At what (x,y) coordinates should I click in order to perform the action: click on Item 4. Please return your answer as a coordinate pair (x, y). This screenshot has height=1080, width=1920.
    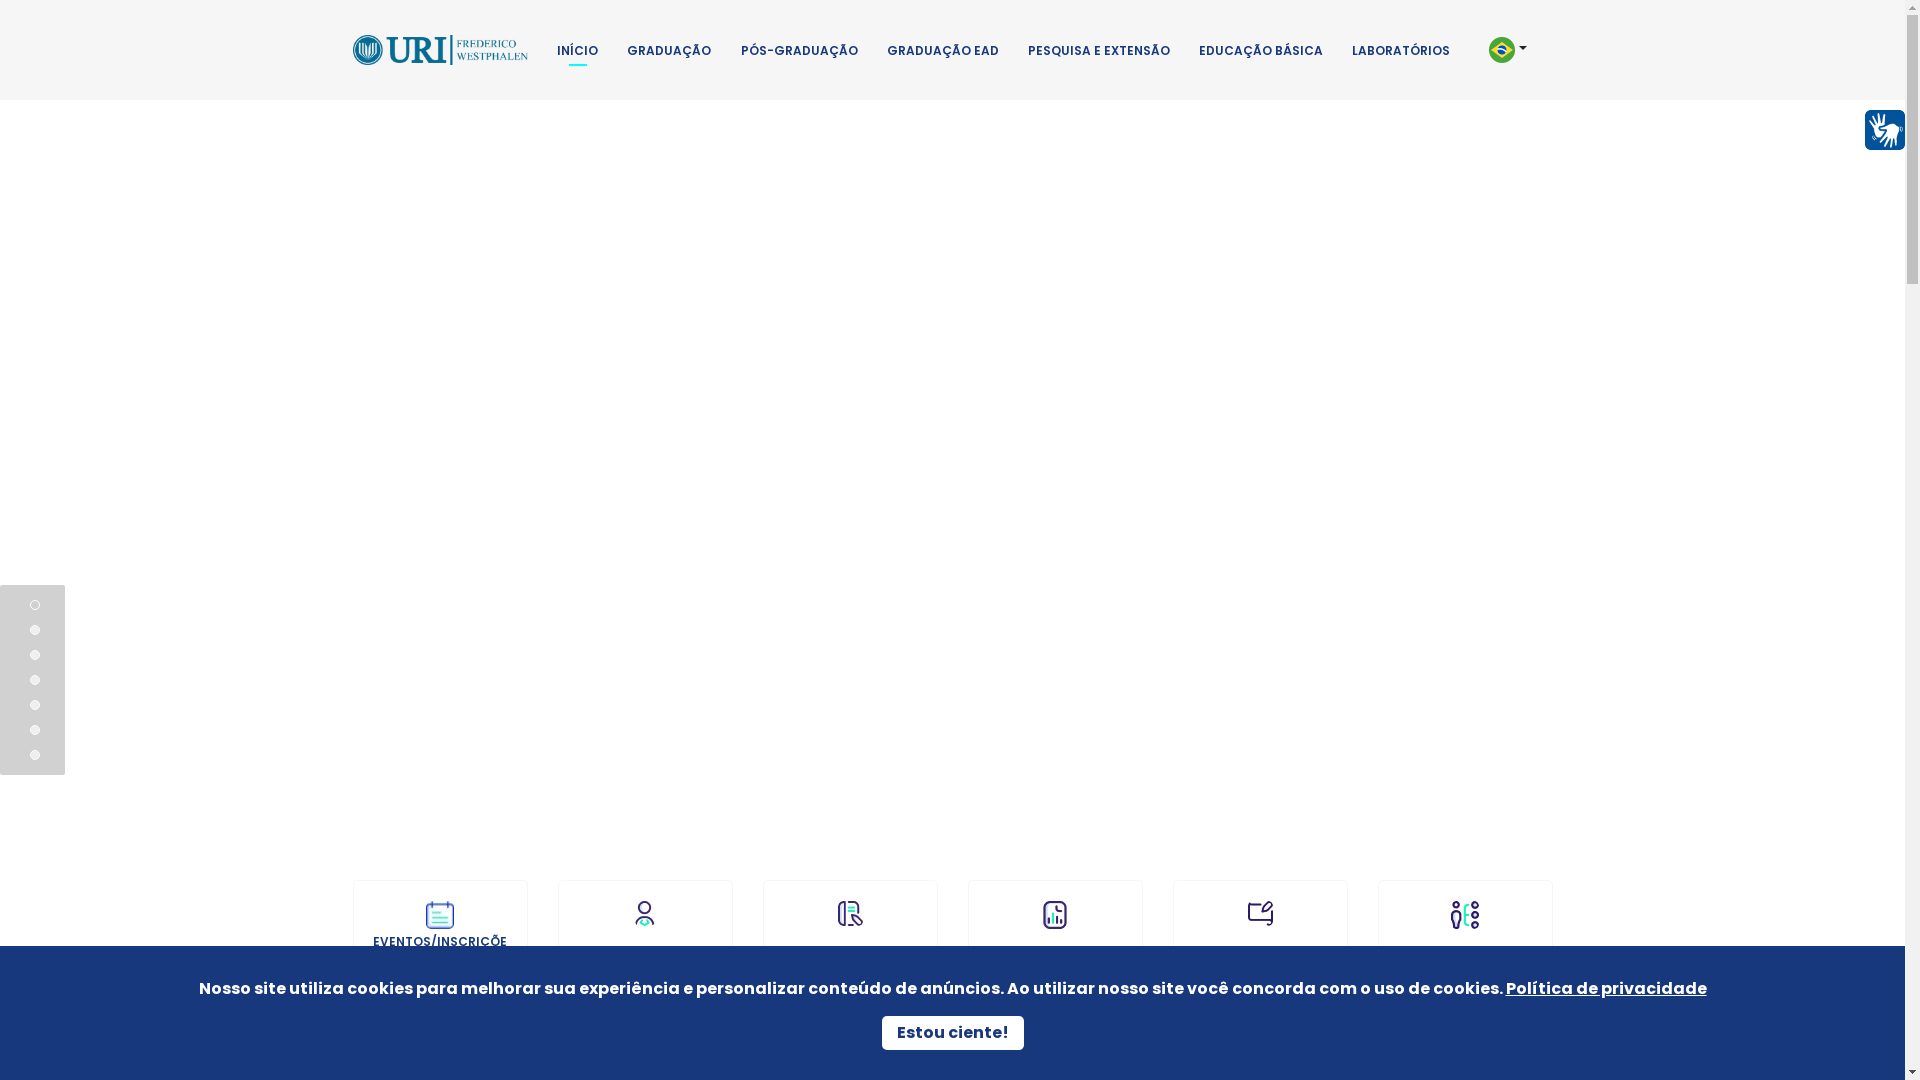
    Looking at the image, I should click on (35, 705).